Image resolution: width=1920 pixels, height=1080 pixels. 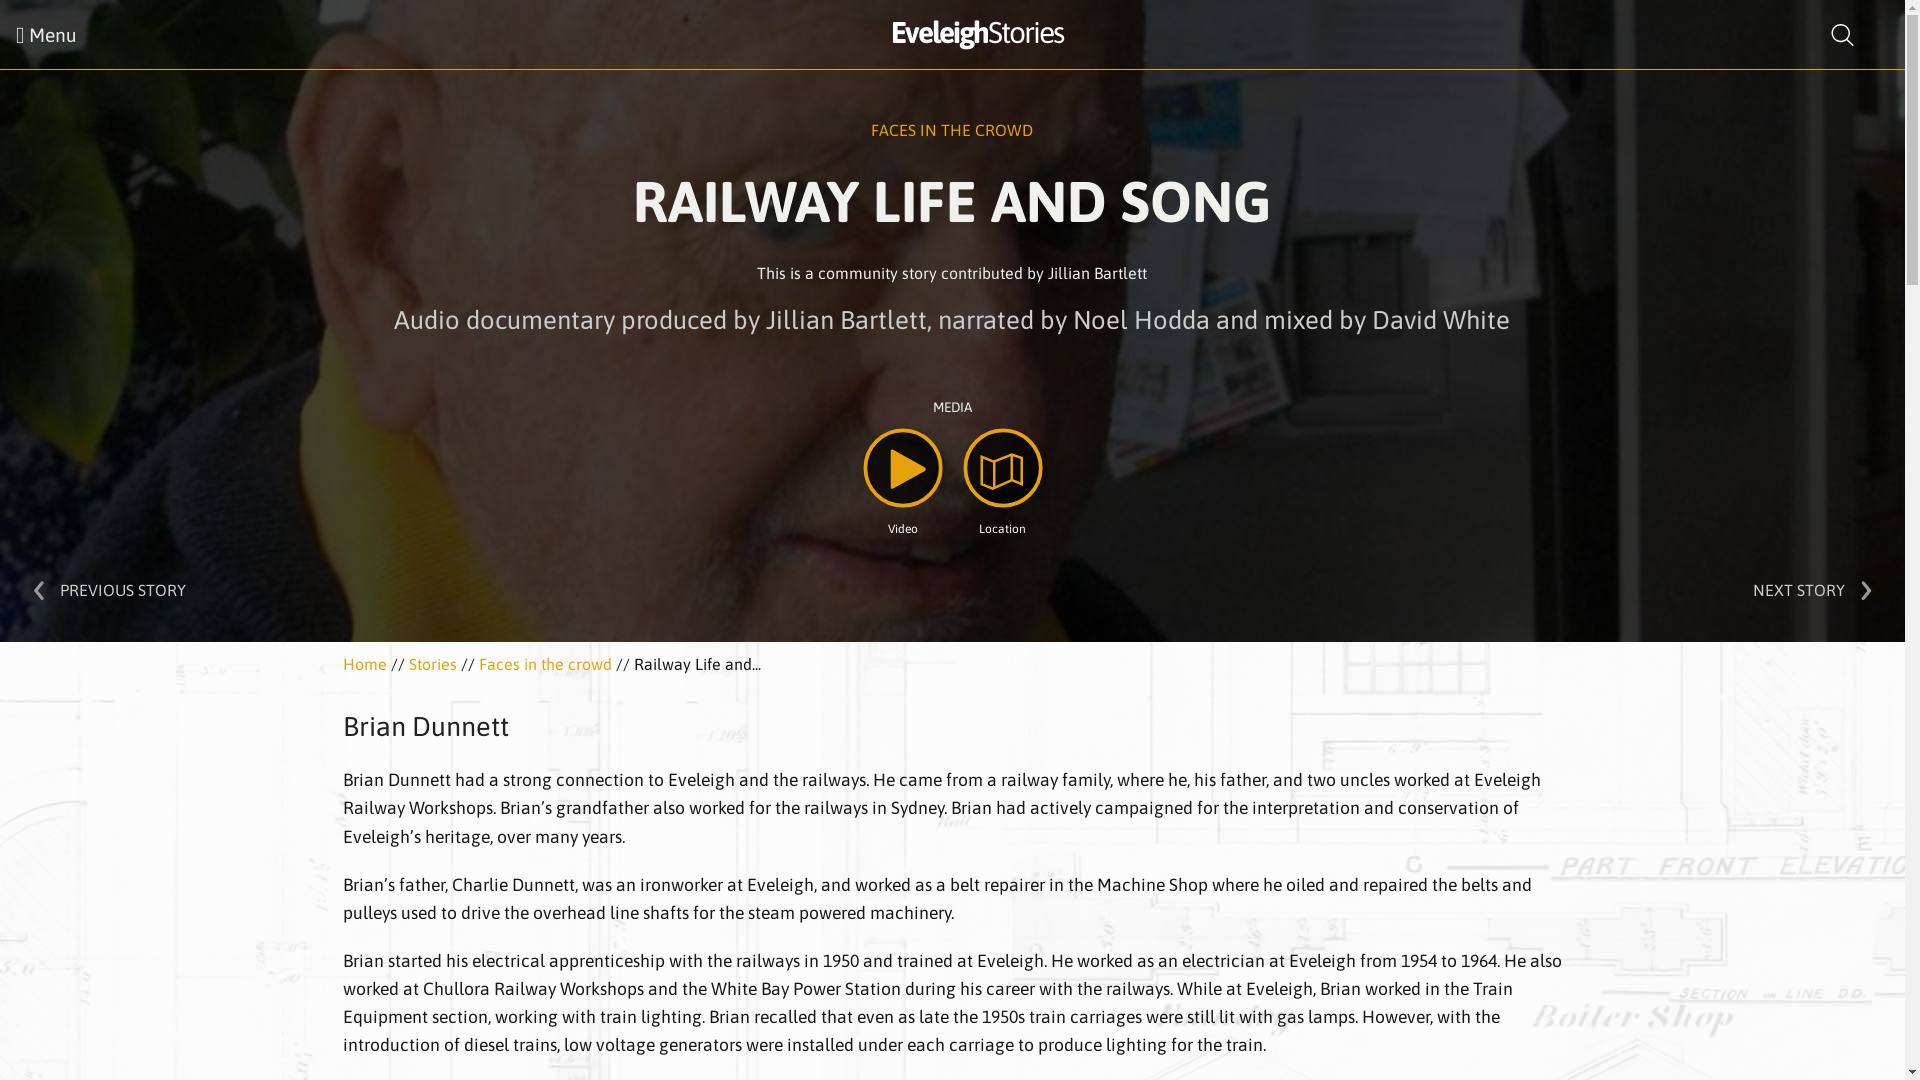 I want to click on Faces in the crowd, so click(x=544, y=664).